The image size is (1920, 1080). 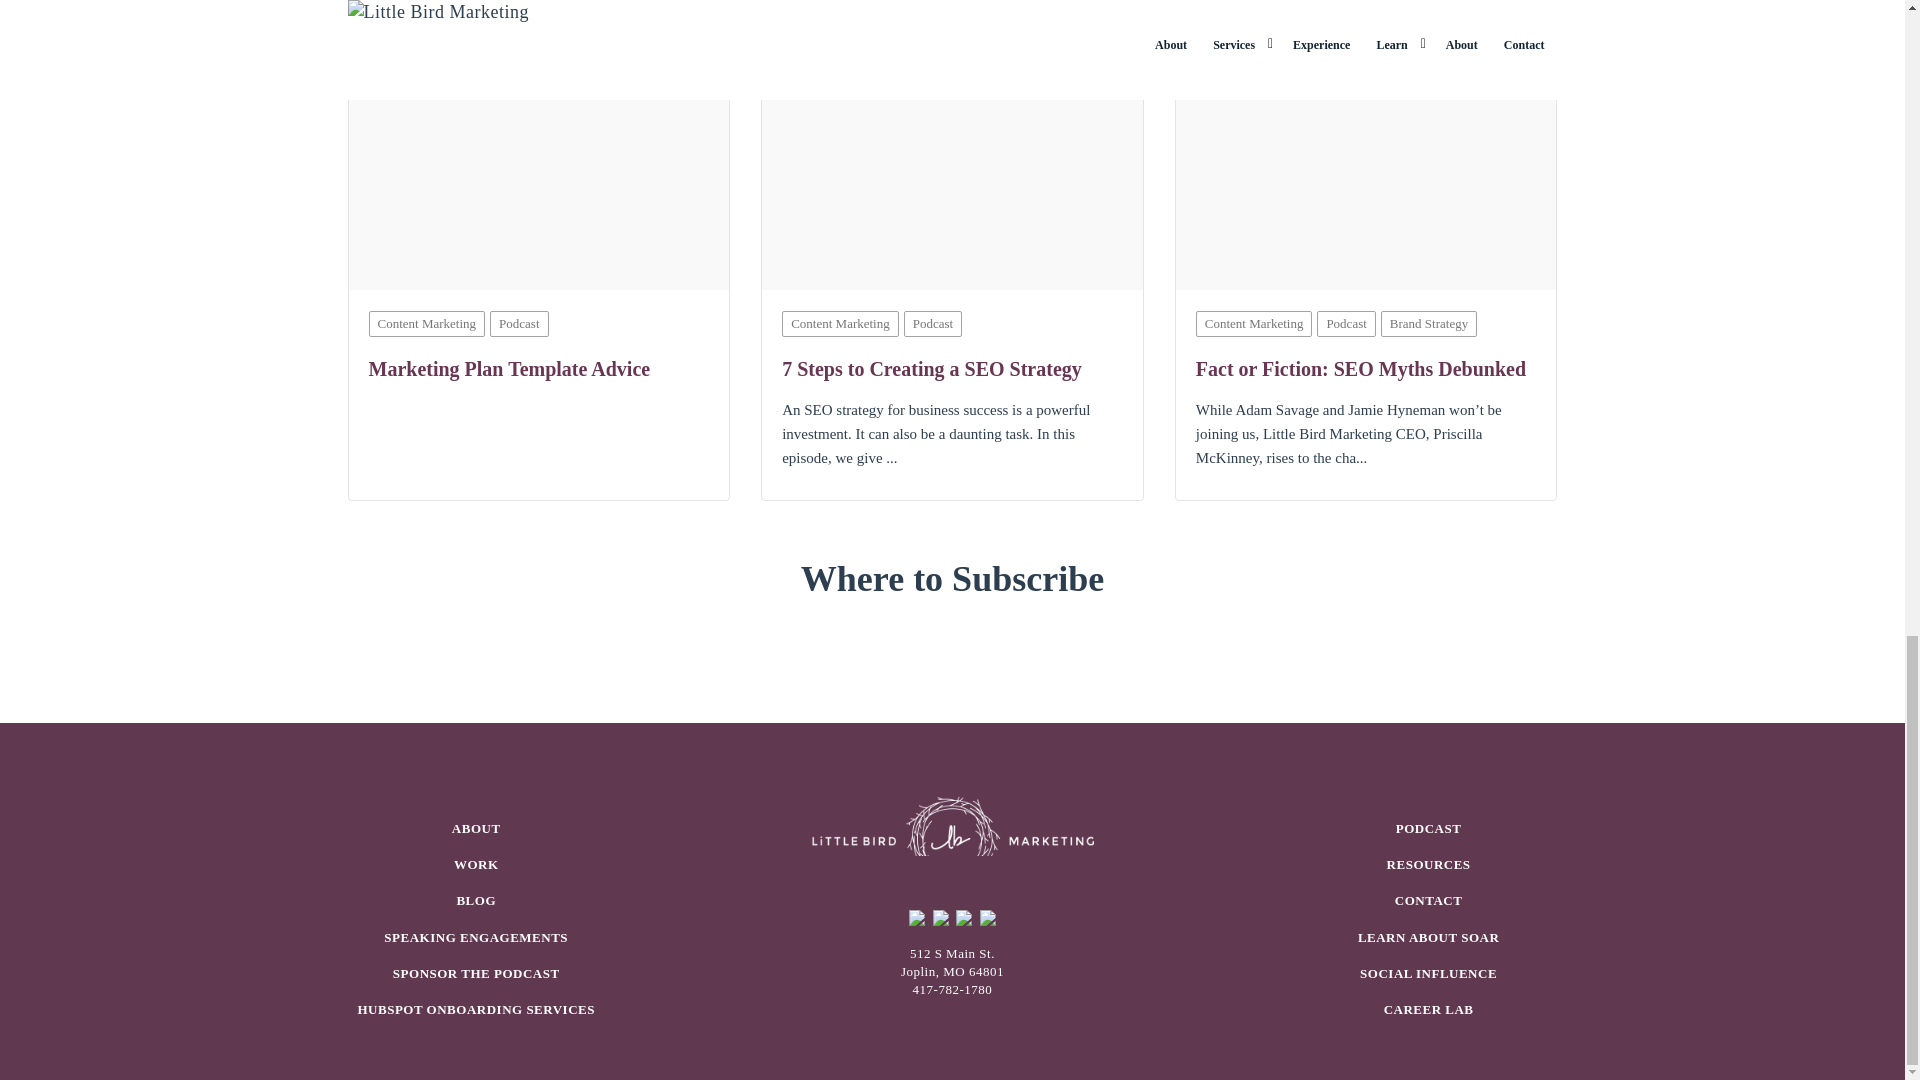 I want to click on Subscribe via Apple Podcasts, so click(x=907, y=640).